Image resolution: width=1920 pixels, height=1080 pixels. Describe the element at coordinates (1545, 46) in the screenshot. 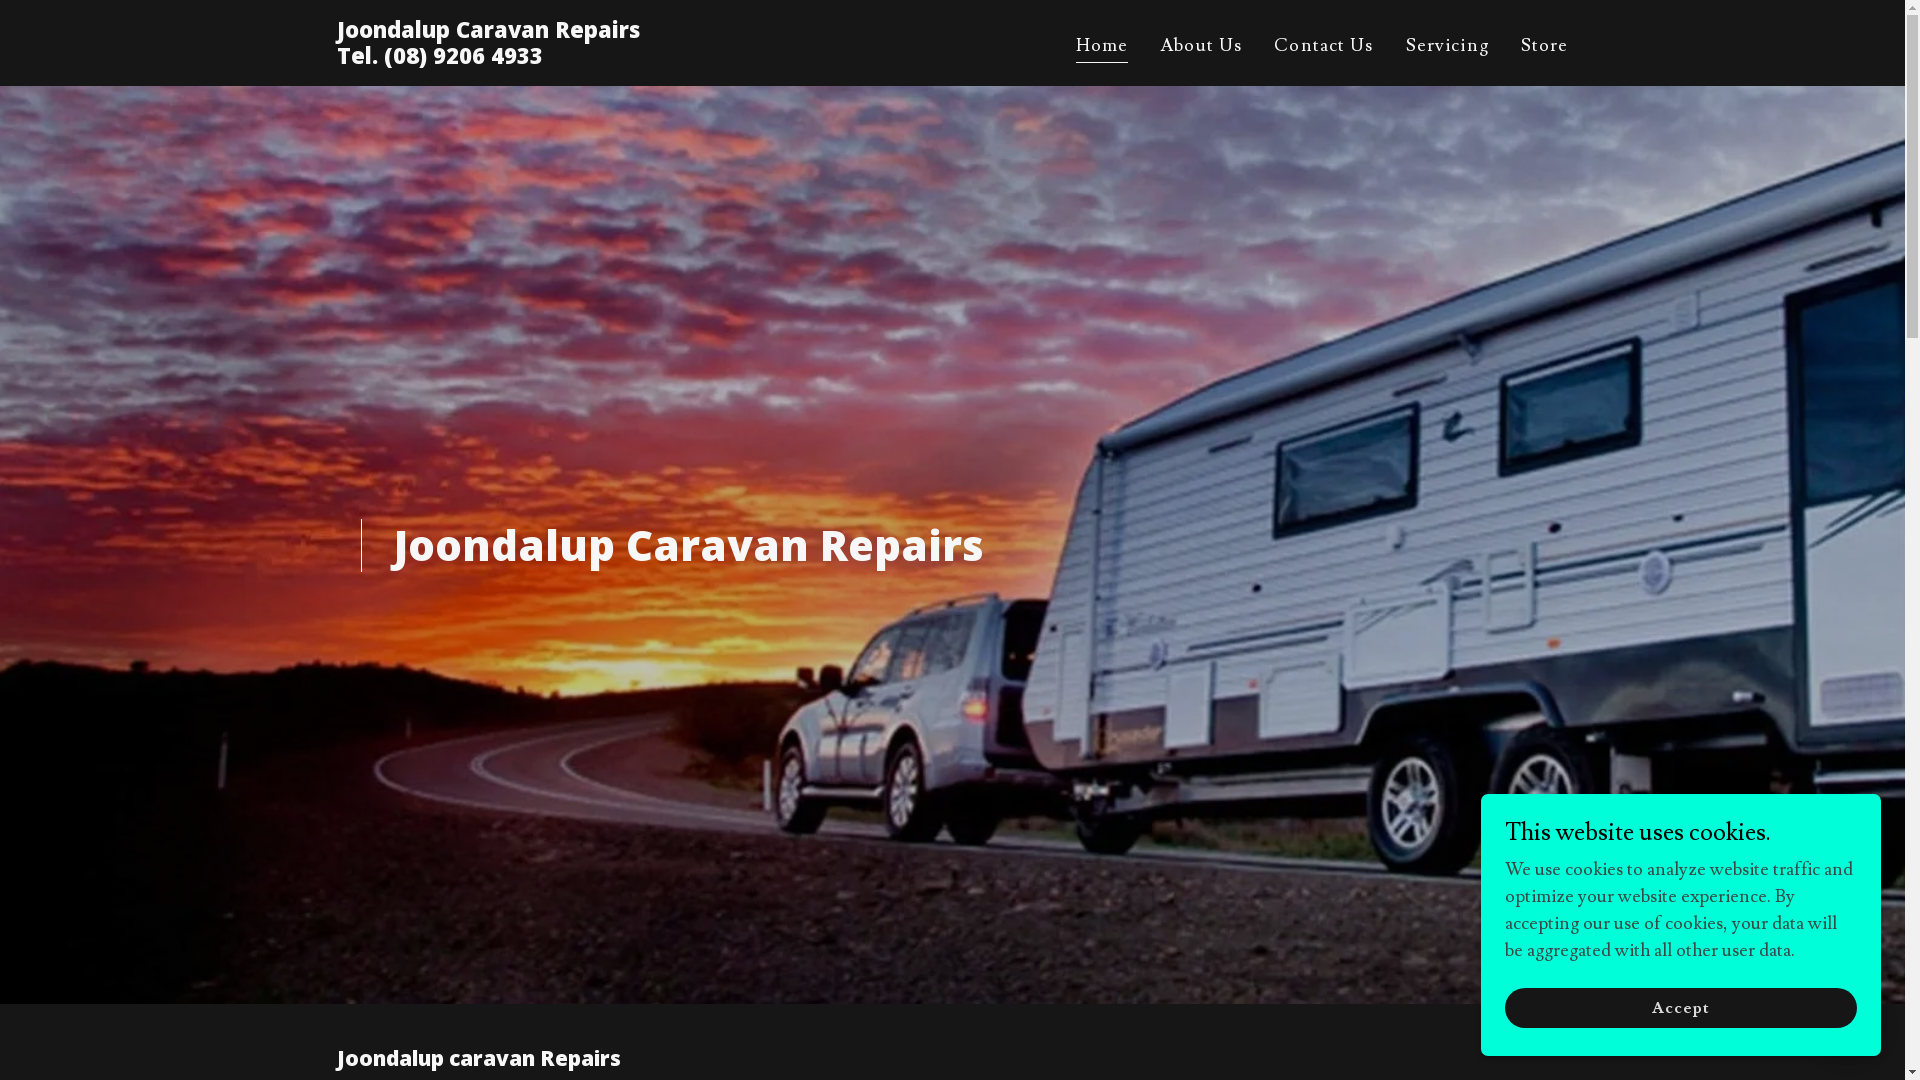

I see `Store` at that location.